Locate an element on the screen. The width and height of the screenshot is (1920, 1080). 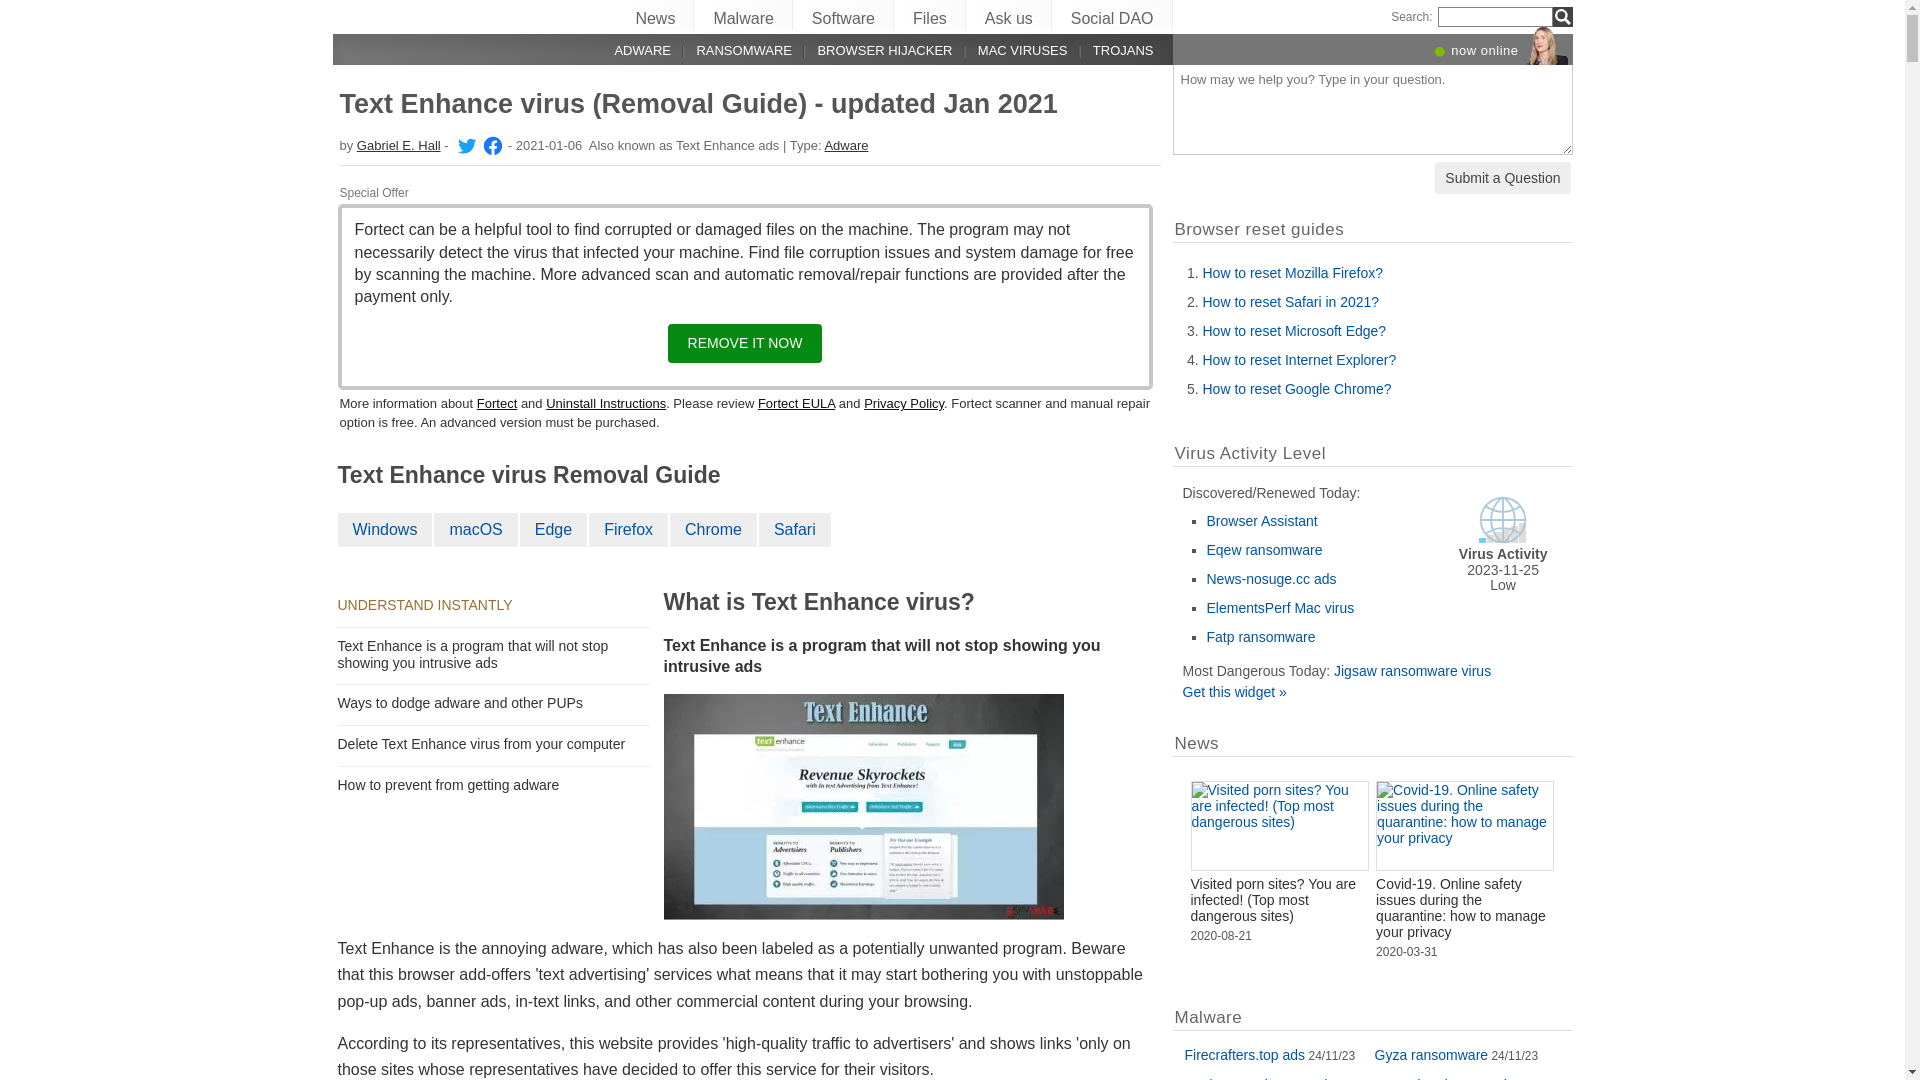
BROWSER HIJACKER is located at coordinates (872, 50).